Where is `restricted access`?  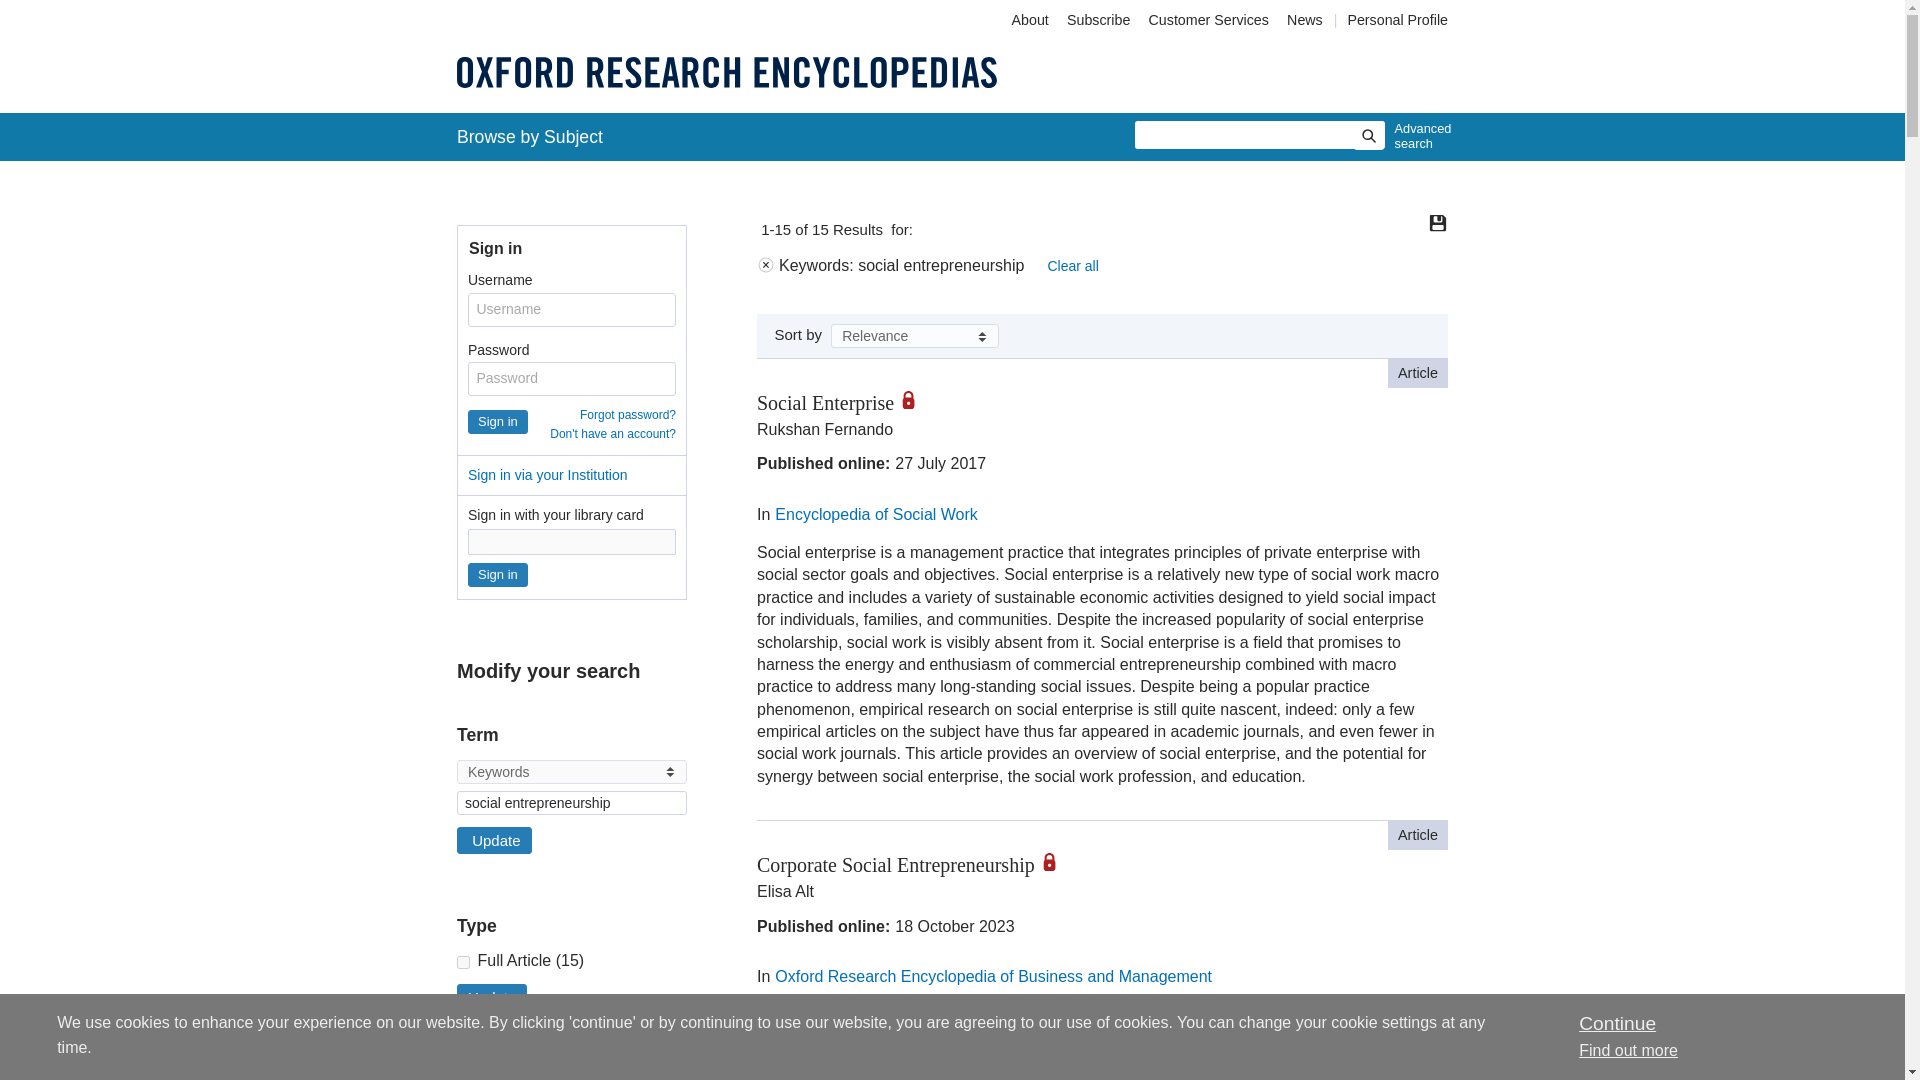
restricted access is located at coordinates (1056, 862).